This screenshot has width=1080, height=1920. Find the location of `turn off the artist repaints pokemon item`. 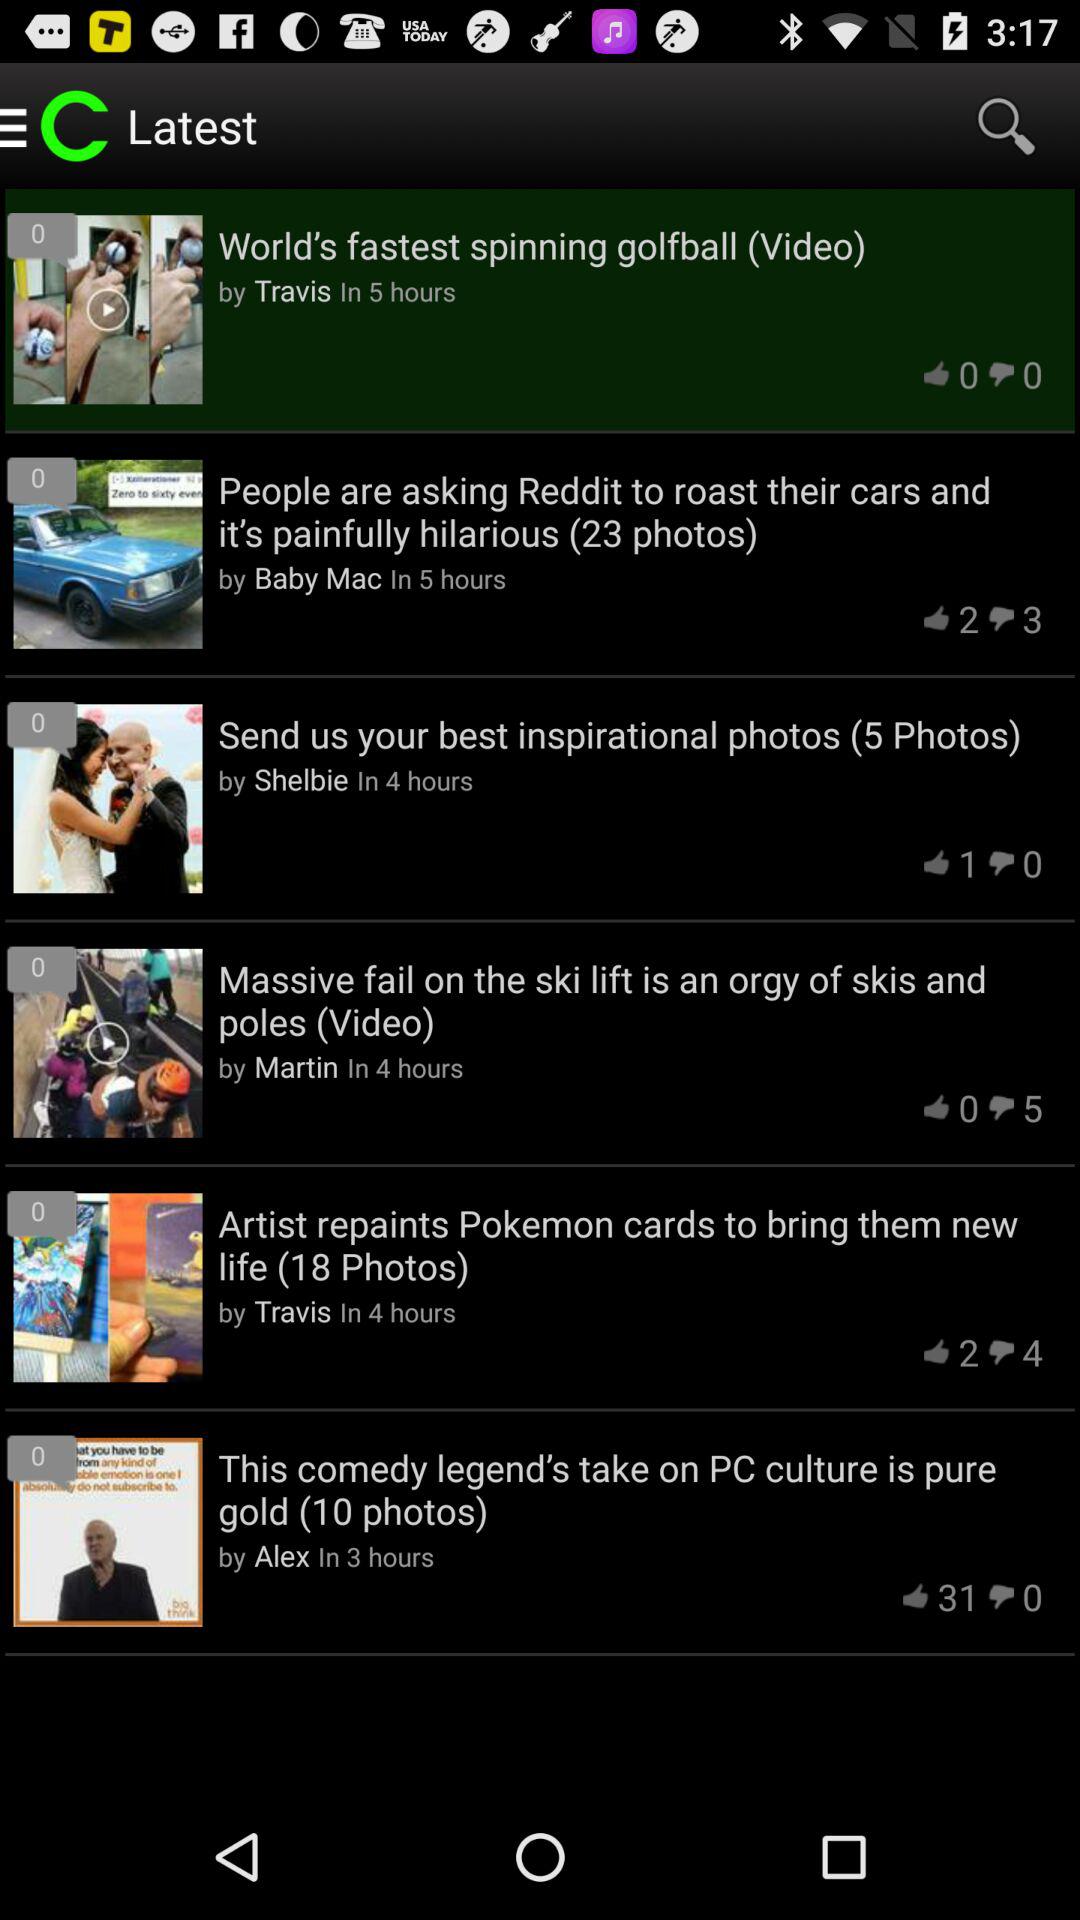

turn off the artist repaints pokemon item is located at coordinates (630, 1244).